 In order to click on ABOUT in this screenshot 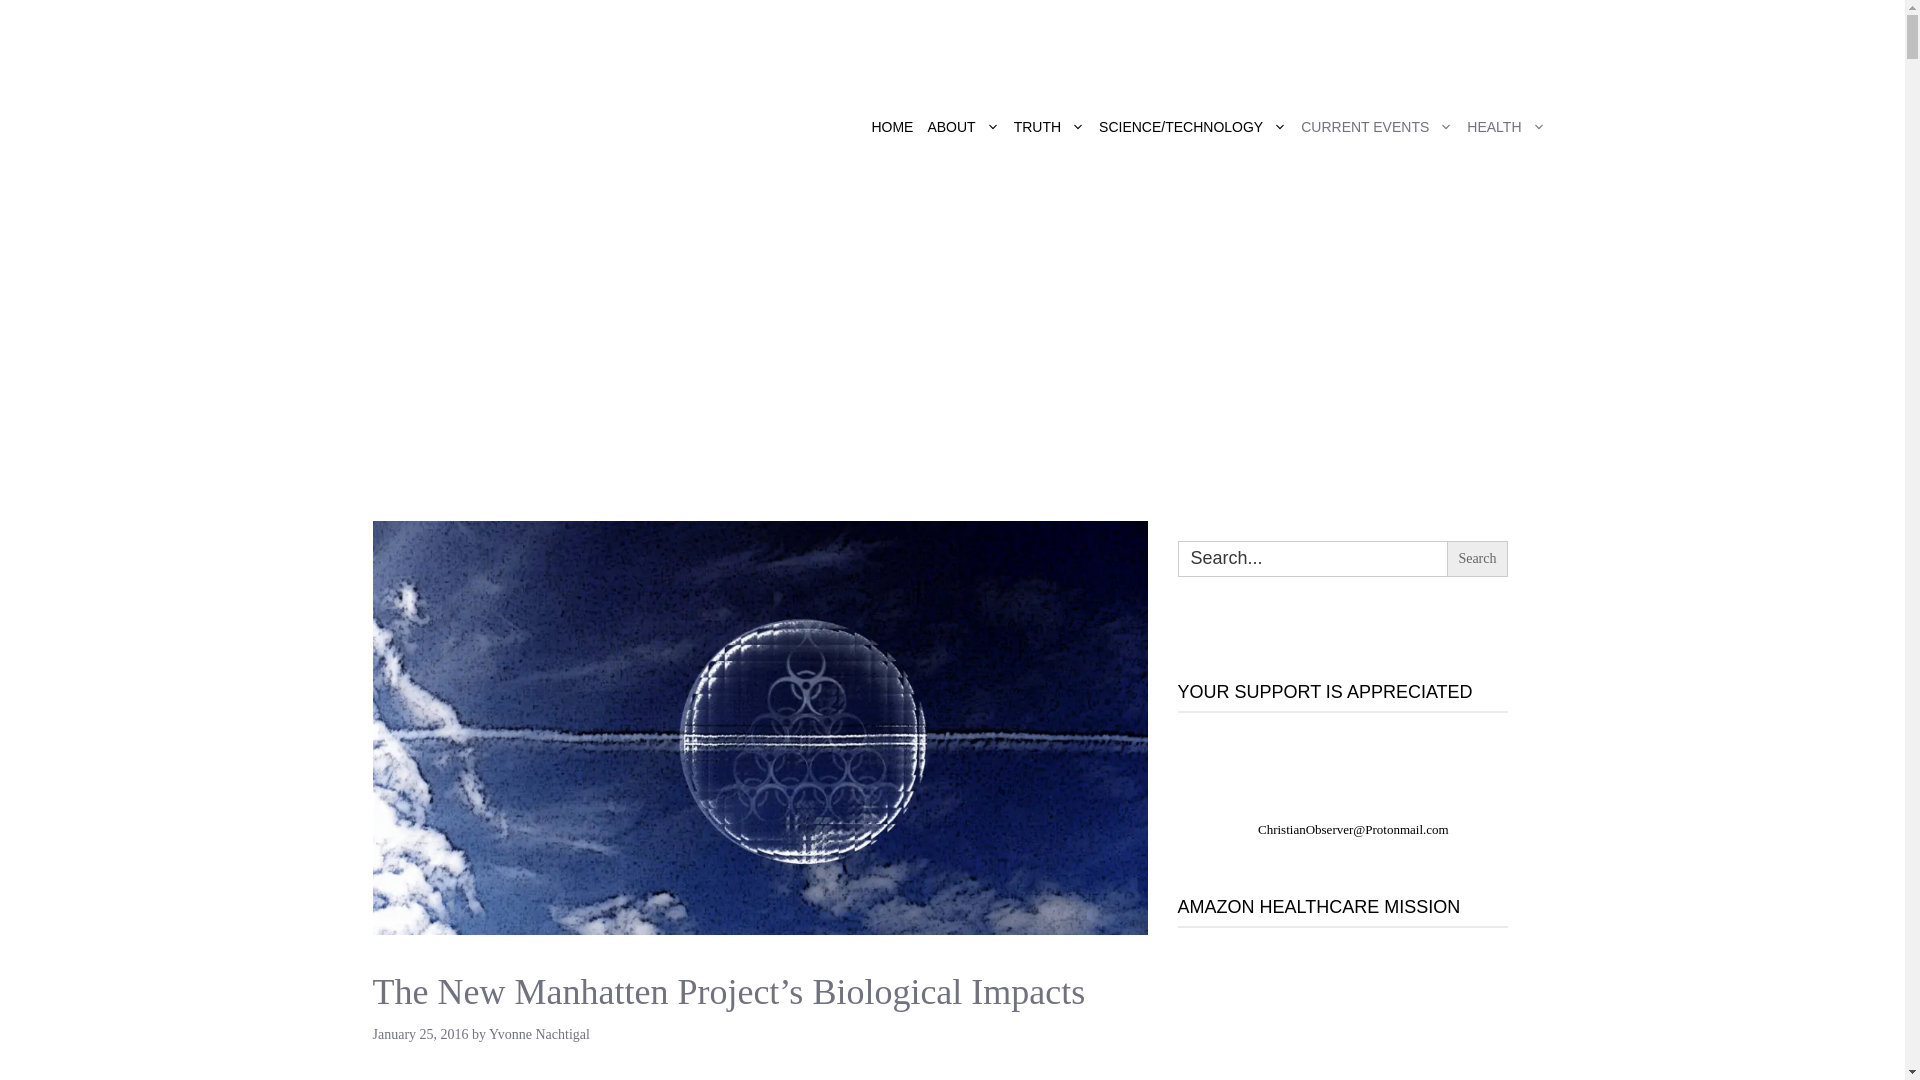, I will do `click(962, 126)`.